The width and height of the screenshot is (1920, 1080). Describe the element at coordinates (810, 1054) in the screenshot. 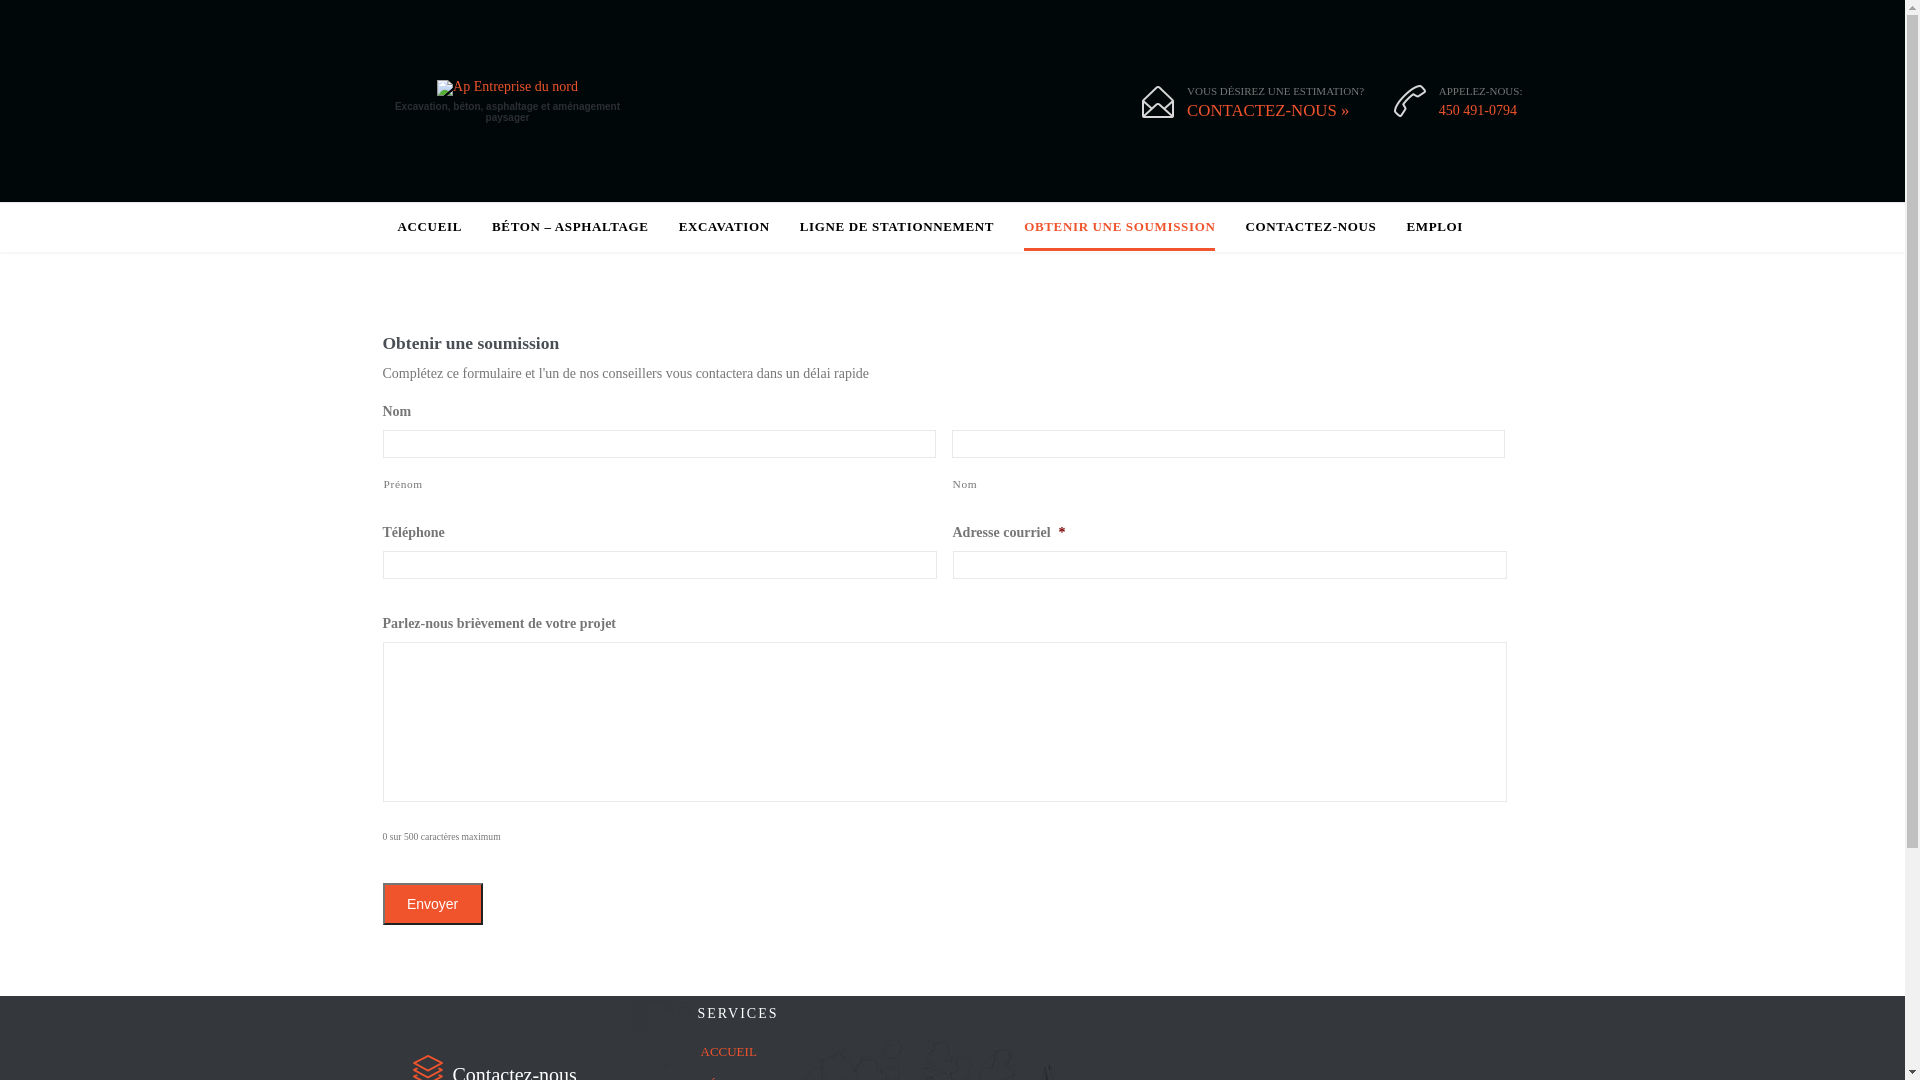

I see `ACCUEIL` at that location.